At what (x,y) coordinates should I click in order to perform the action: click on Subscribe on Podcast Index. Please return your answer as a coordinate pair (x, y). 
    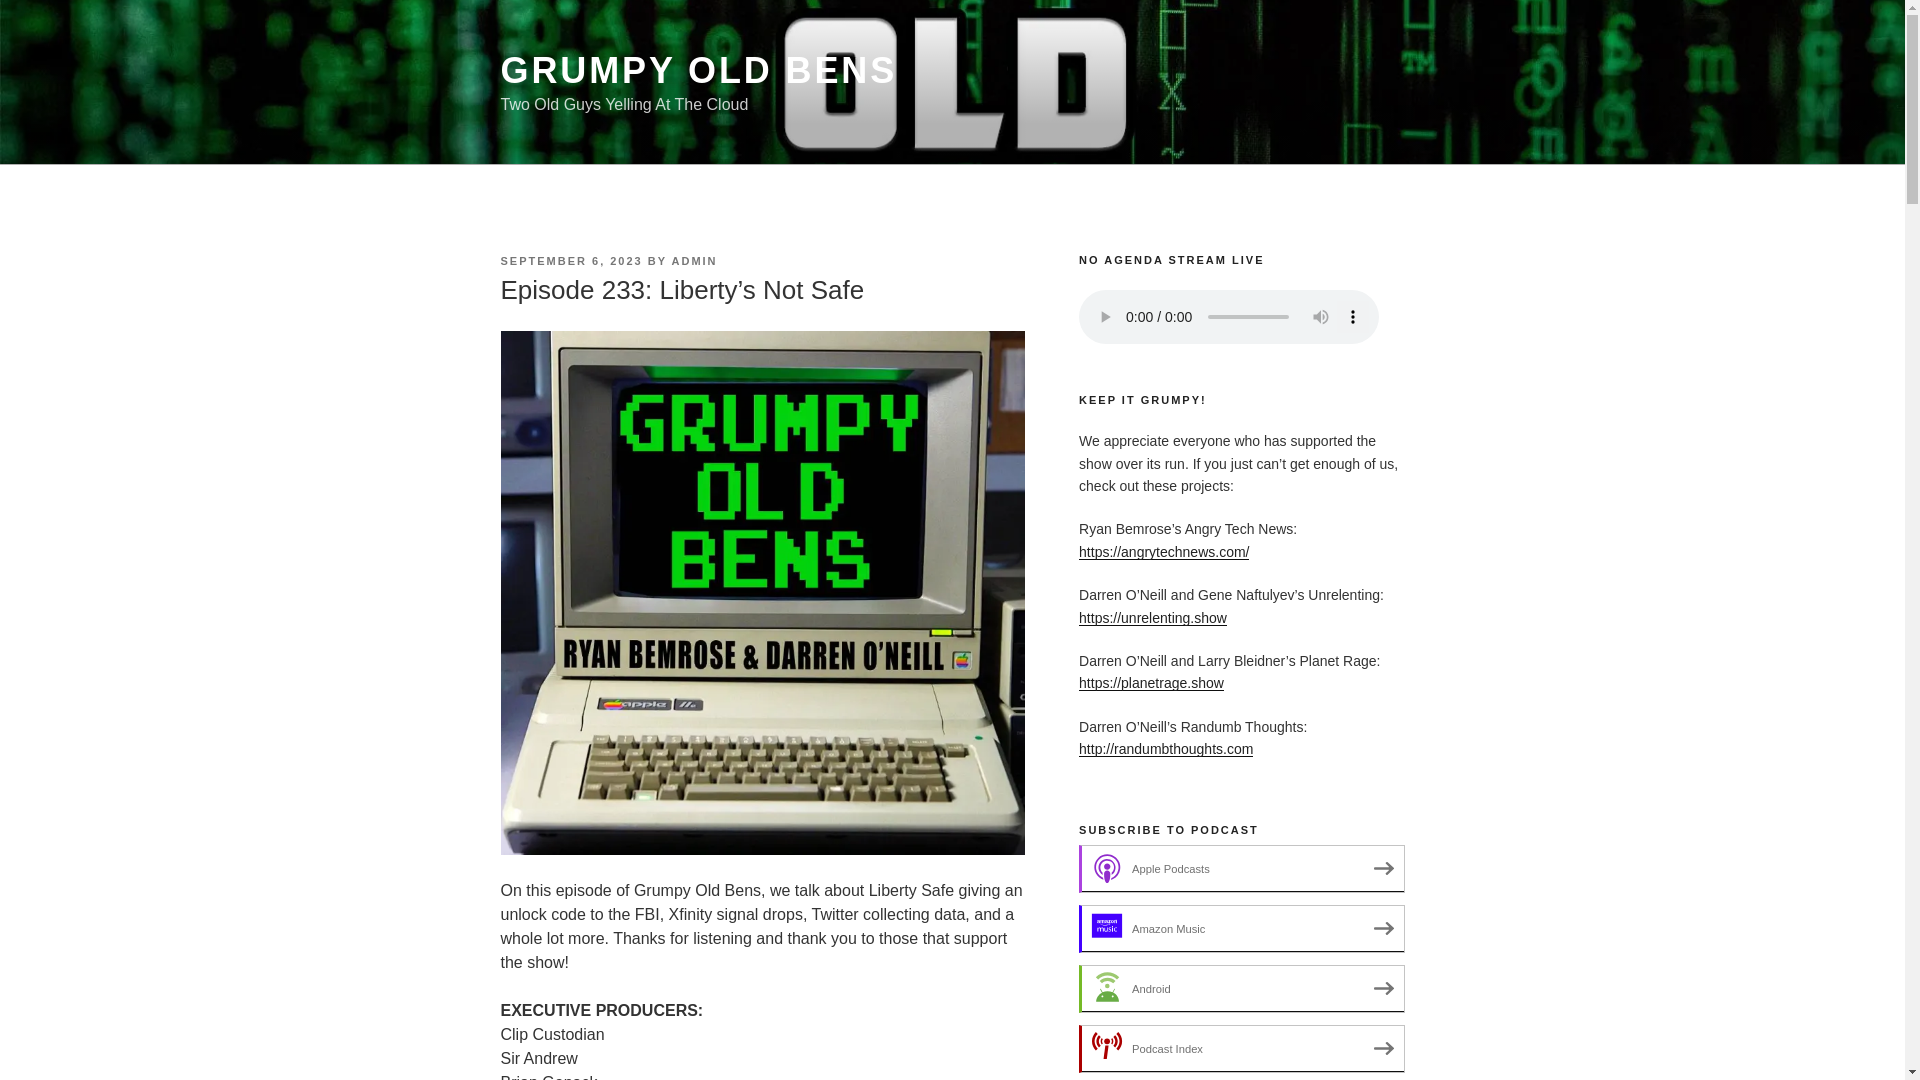
    Looking at the image, I should click on (1241, 1048).